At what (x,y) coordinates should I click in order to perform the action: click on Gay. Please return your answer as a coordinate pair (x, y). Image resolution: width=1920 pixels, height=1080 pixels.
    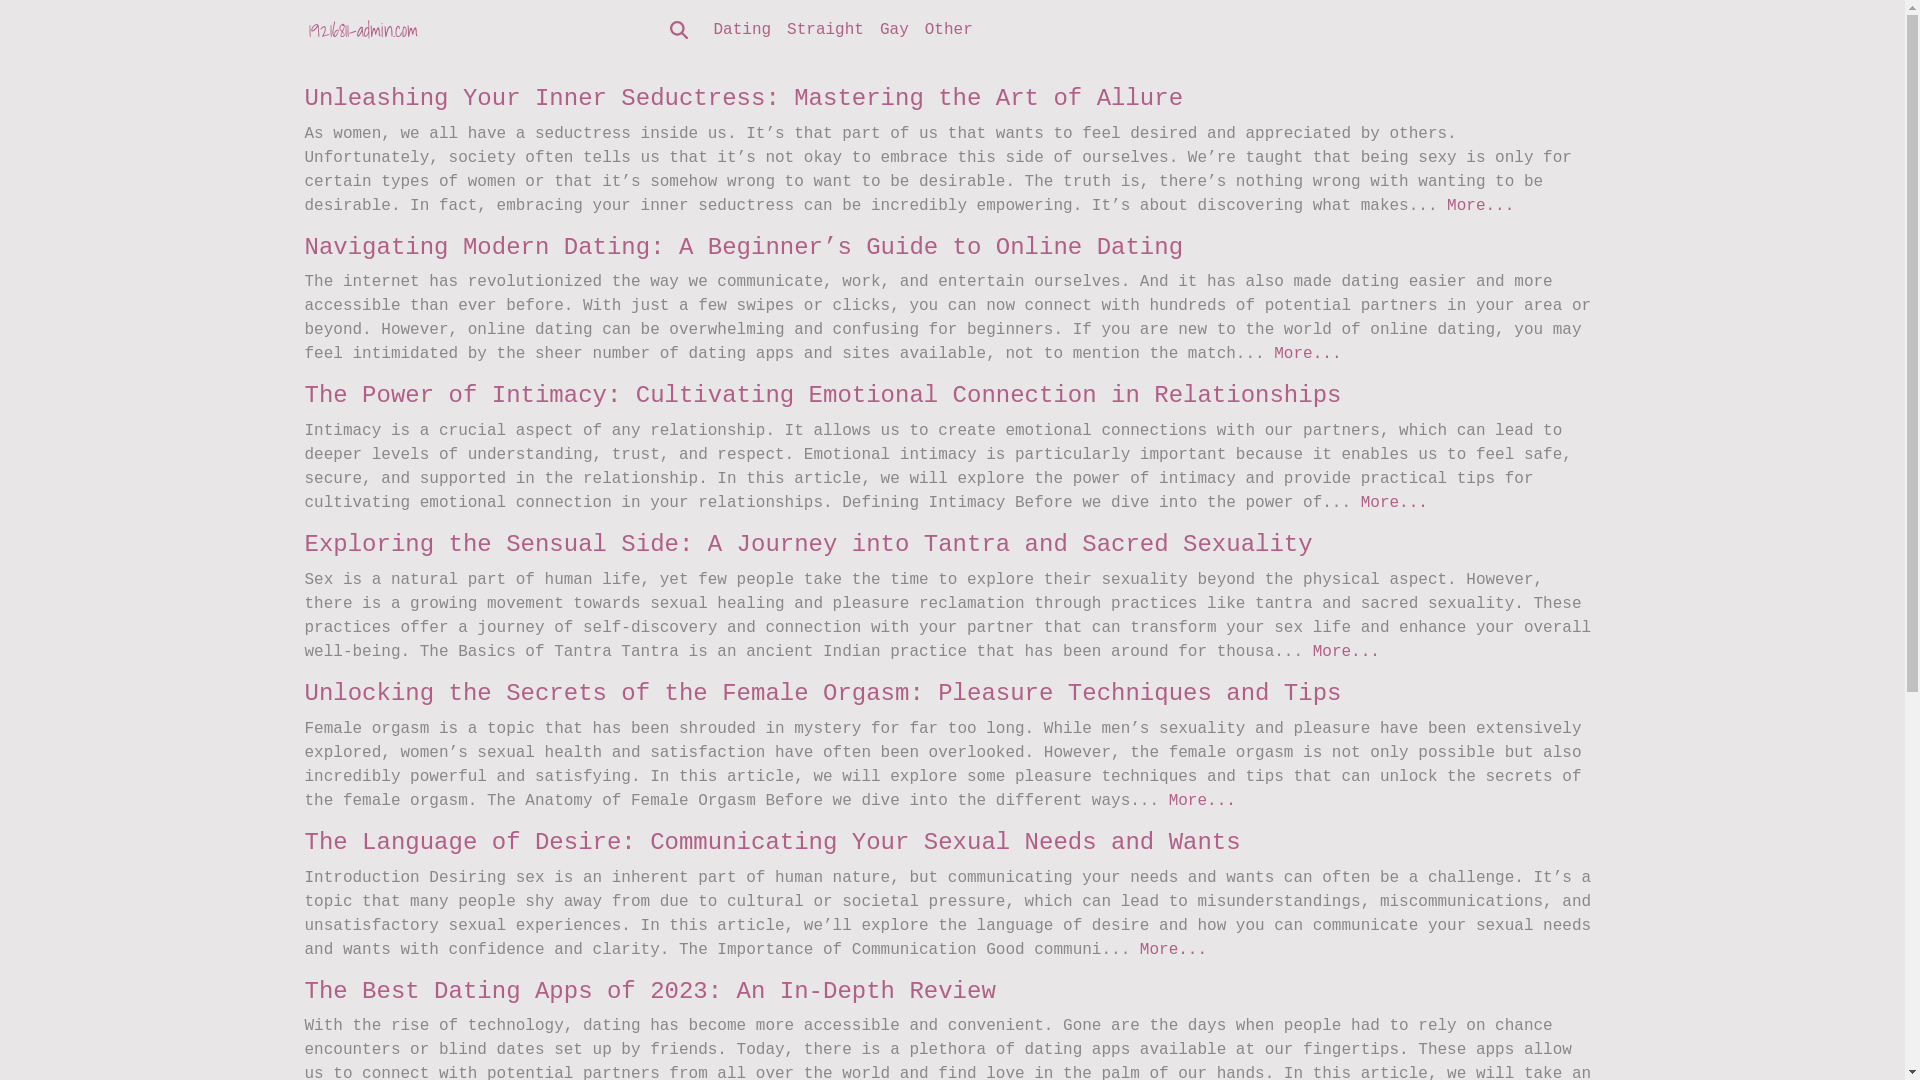
    Looking at the image, I should click on (894, 30).